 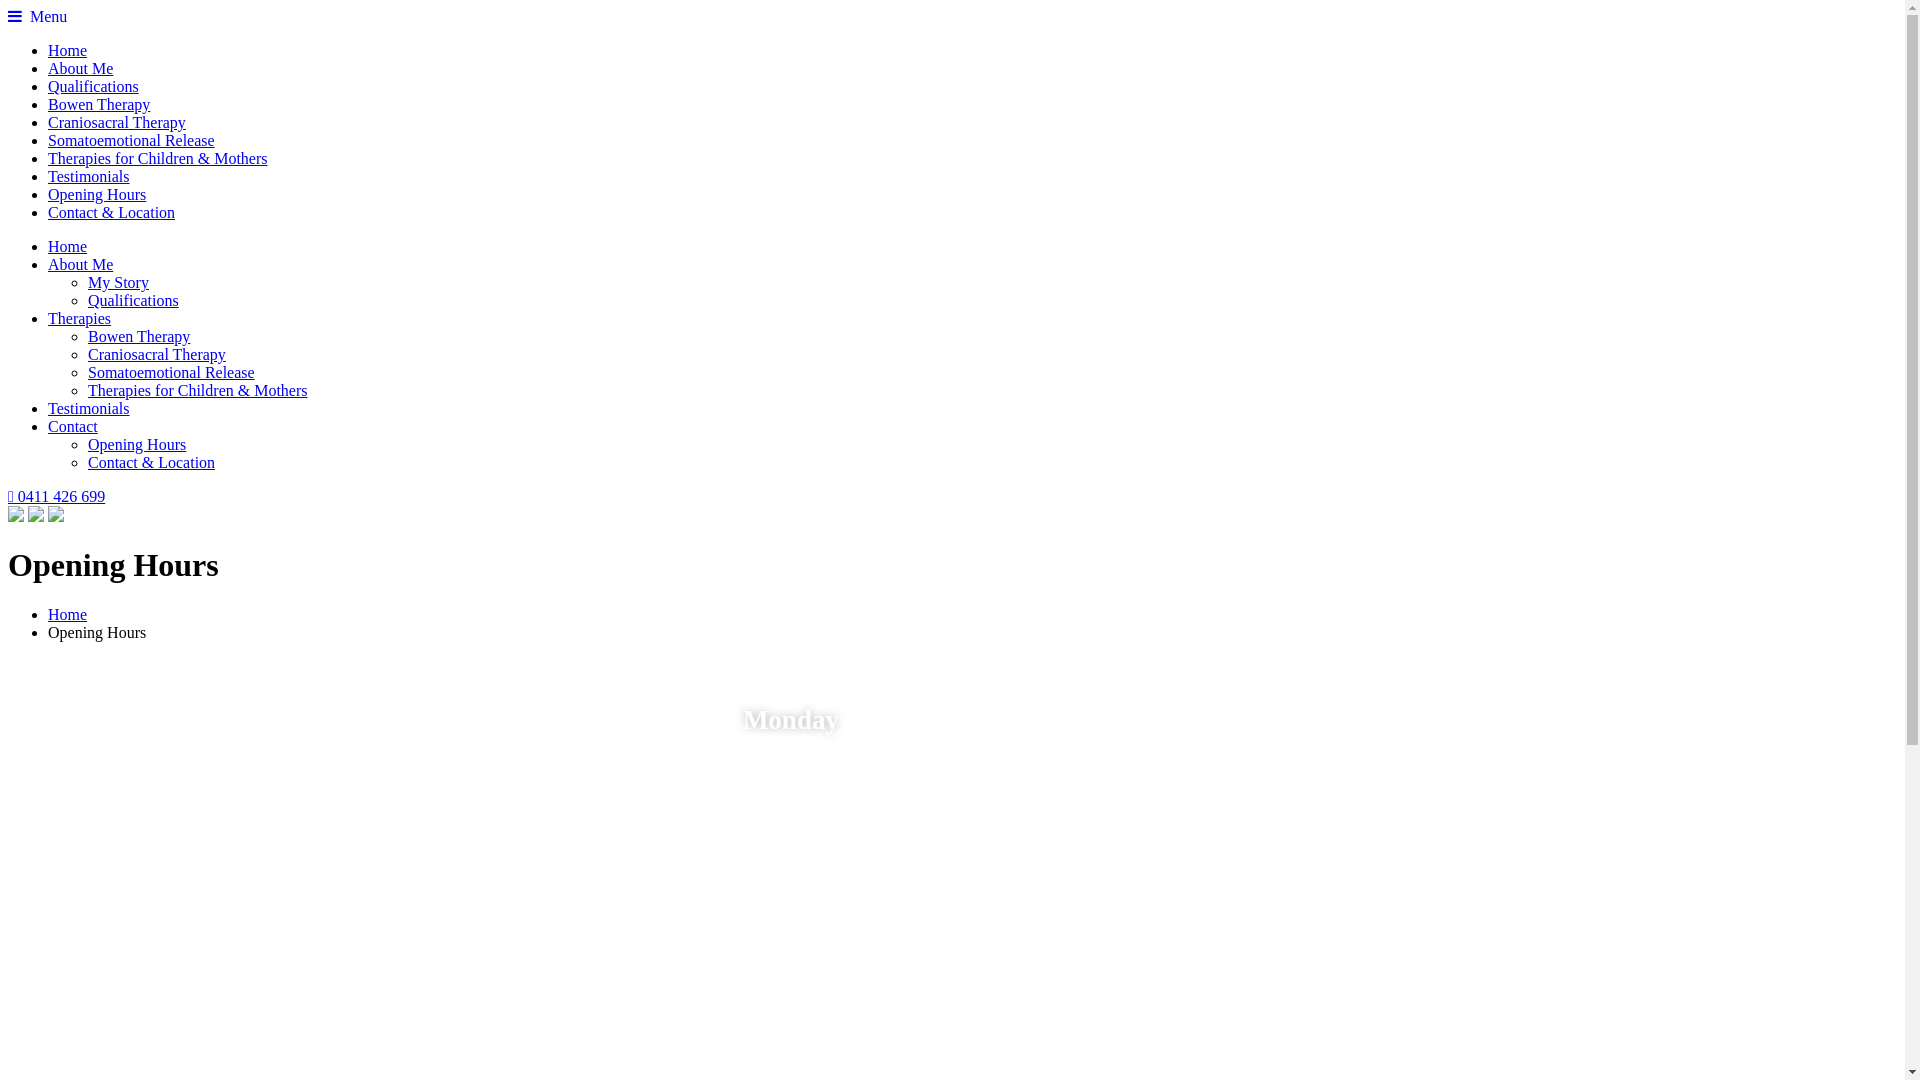 I want to click on Opening Hours, so click(x=137, y=444).